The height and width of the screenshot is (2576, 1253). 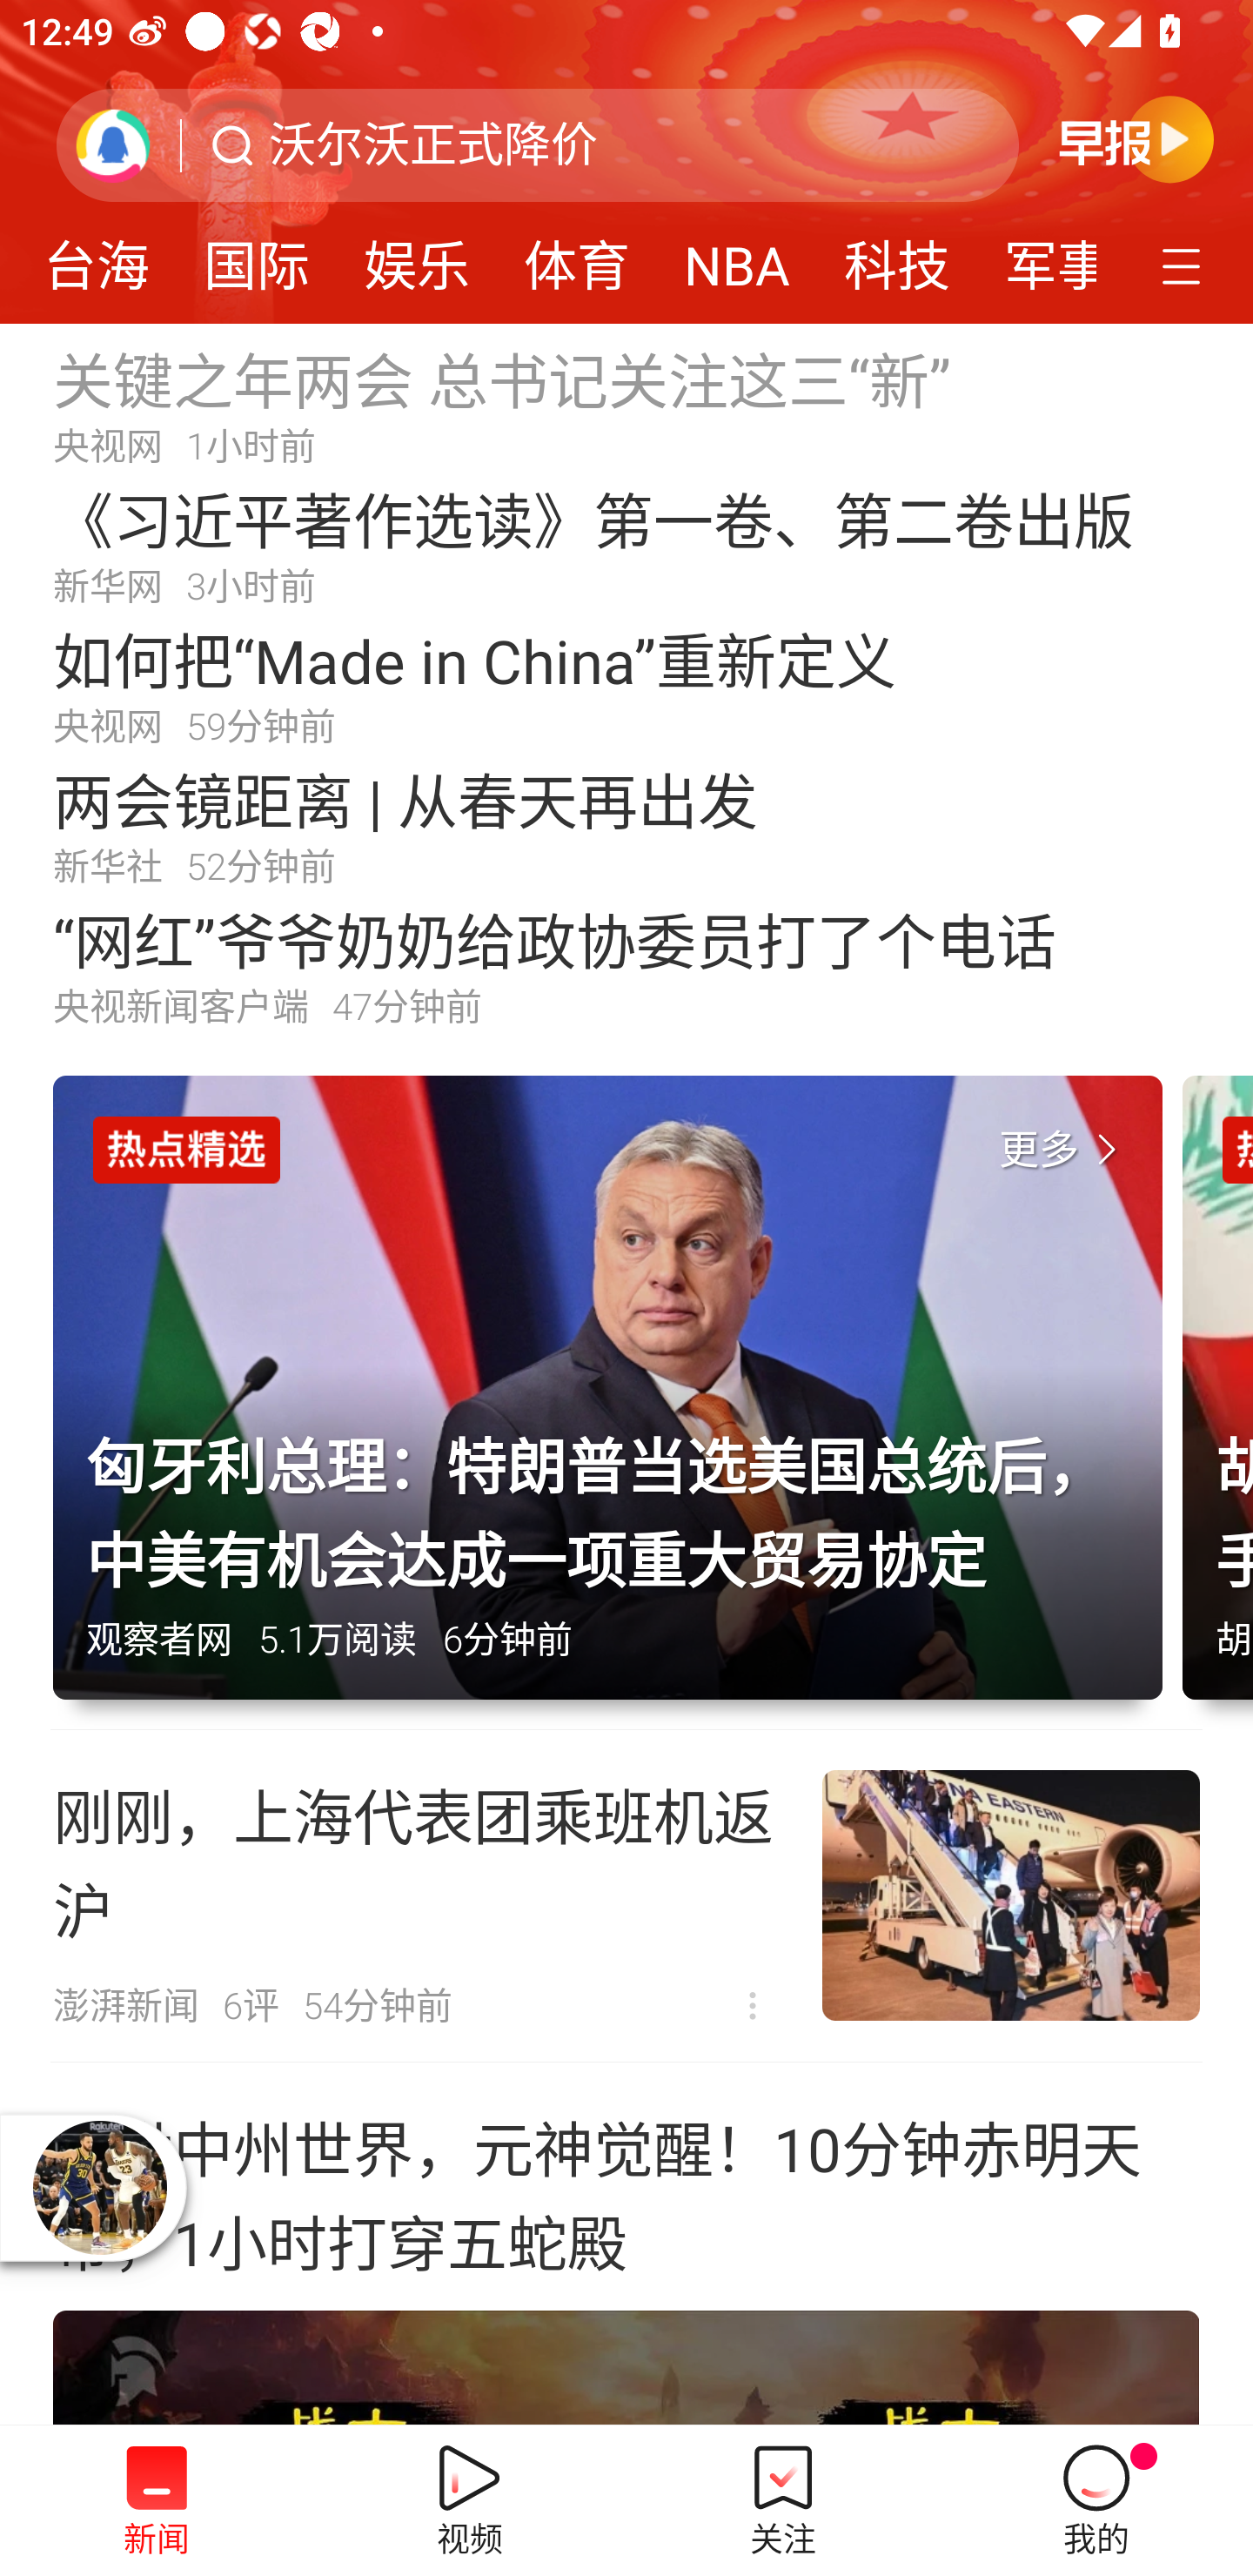 What do you see at coordinates (626, 1895) in the screenshot?
I see `刚刚，上海代表团乘班机返沪 澎湃新闻 6评 54分钟前  不感兴趣` at bounding box center [626, 1895].